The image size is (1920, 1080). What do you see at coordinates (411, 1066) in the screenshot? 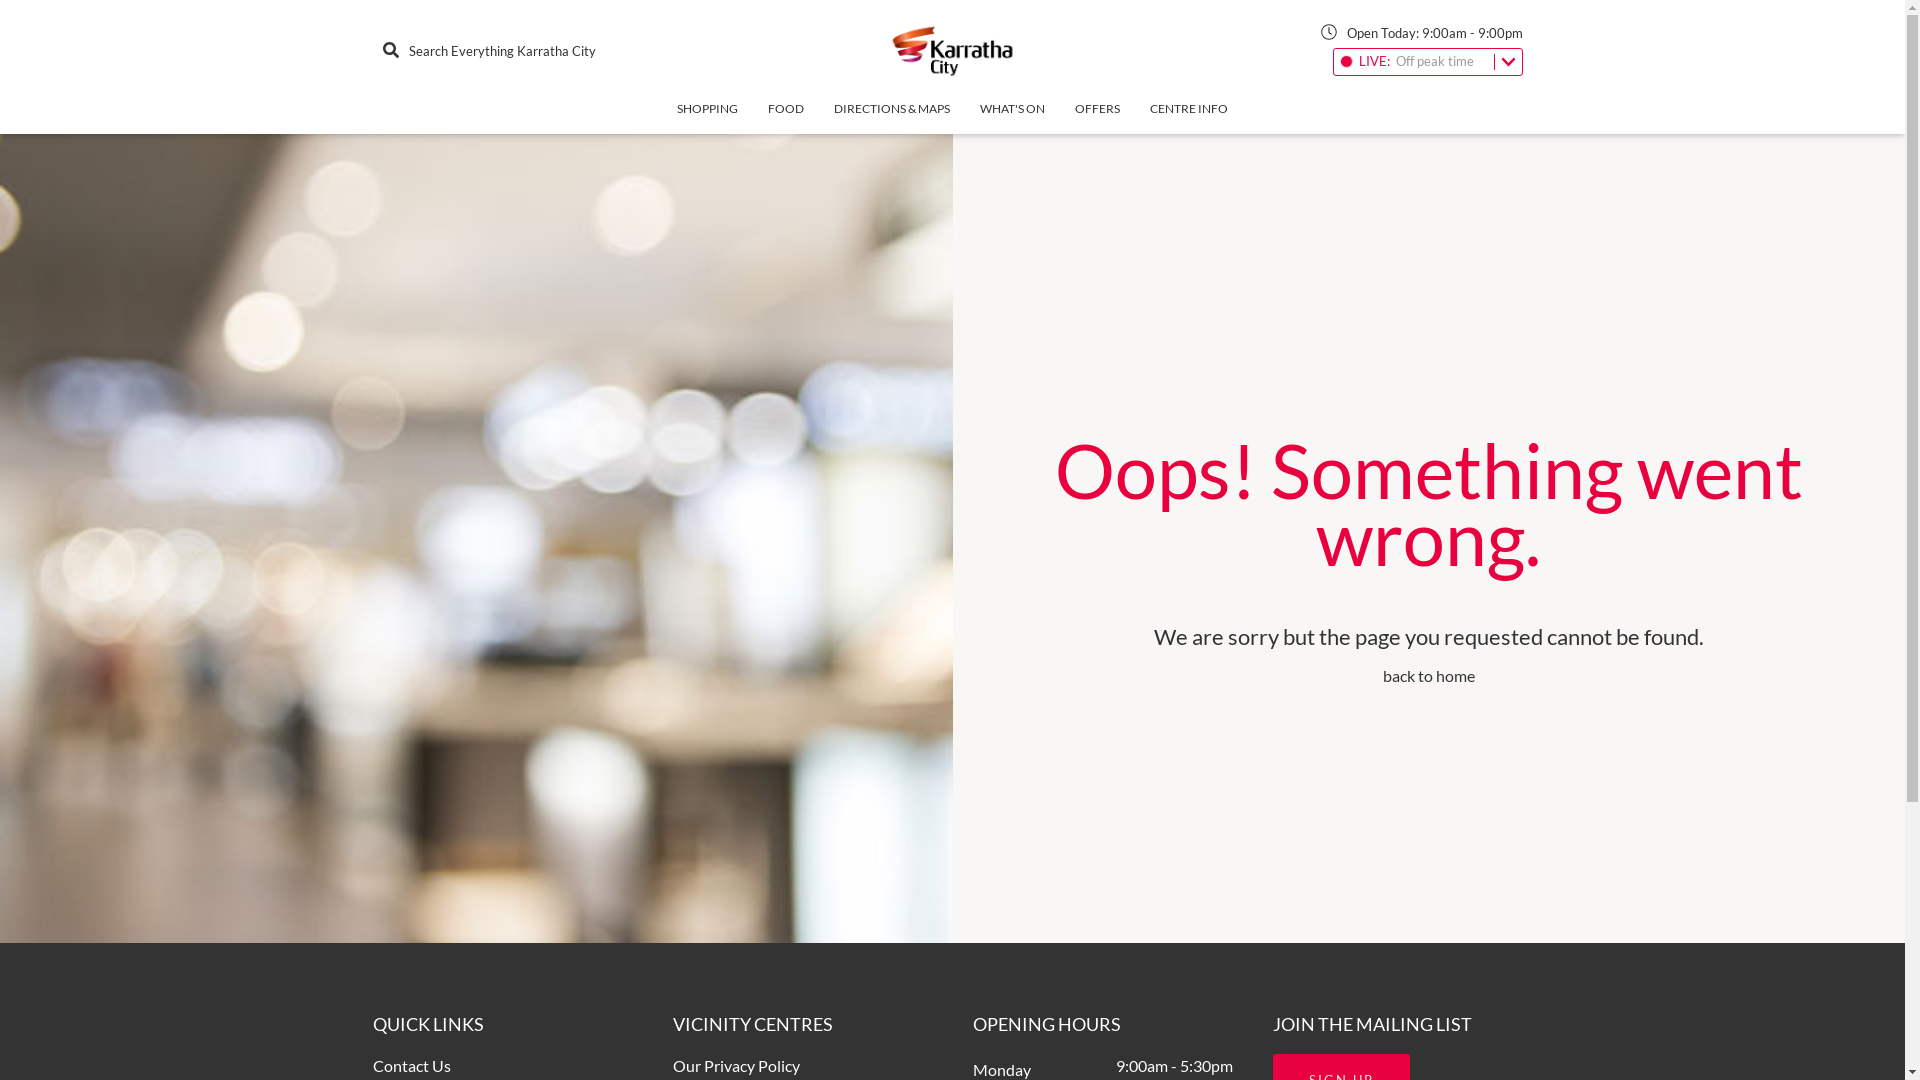
I see `Contact Us` at bounding box center [411, 1066].